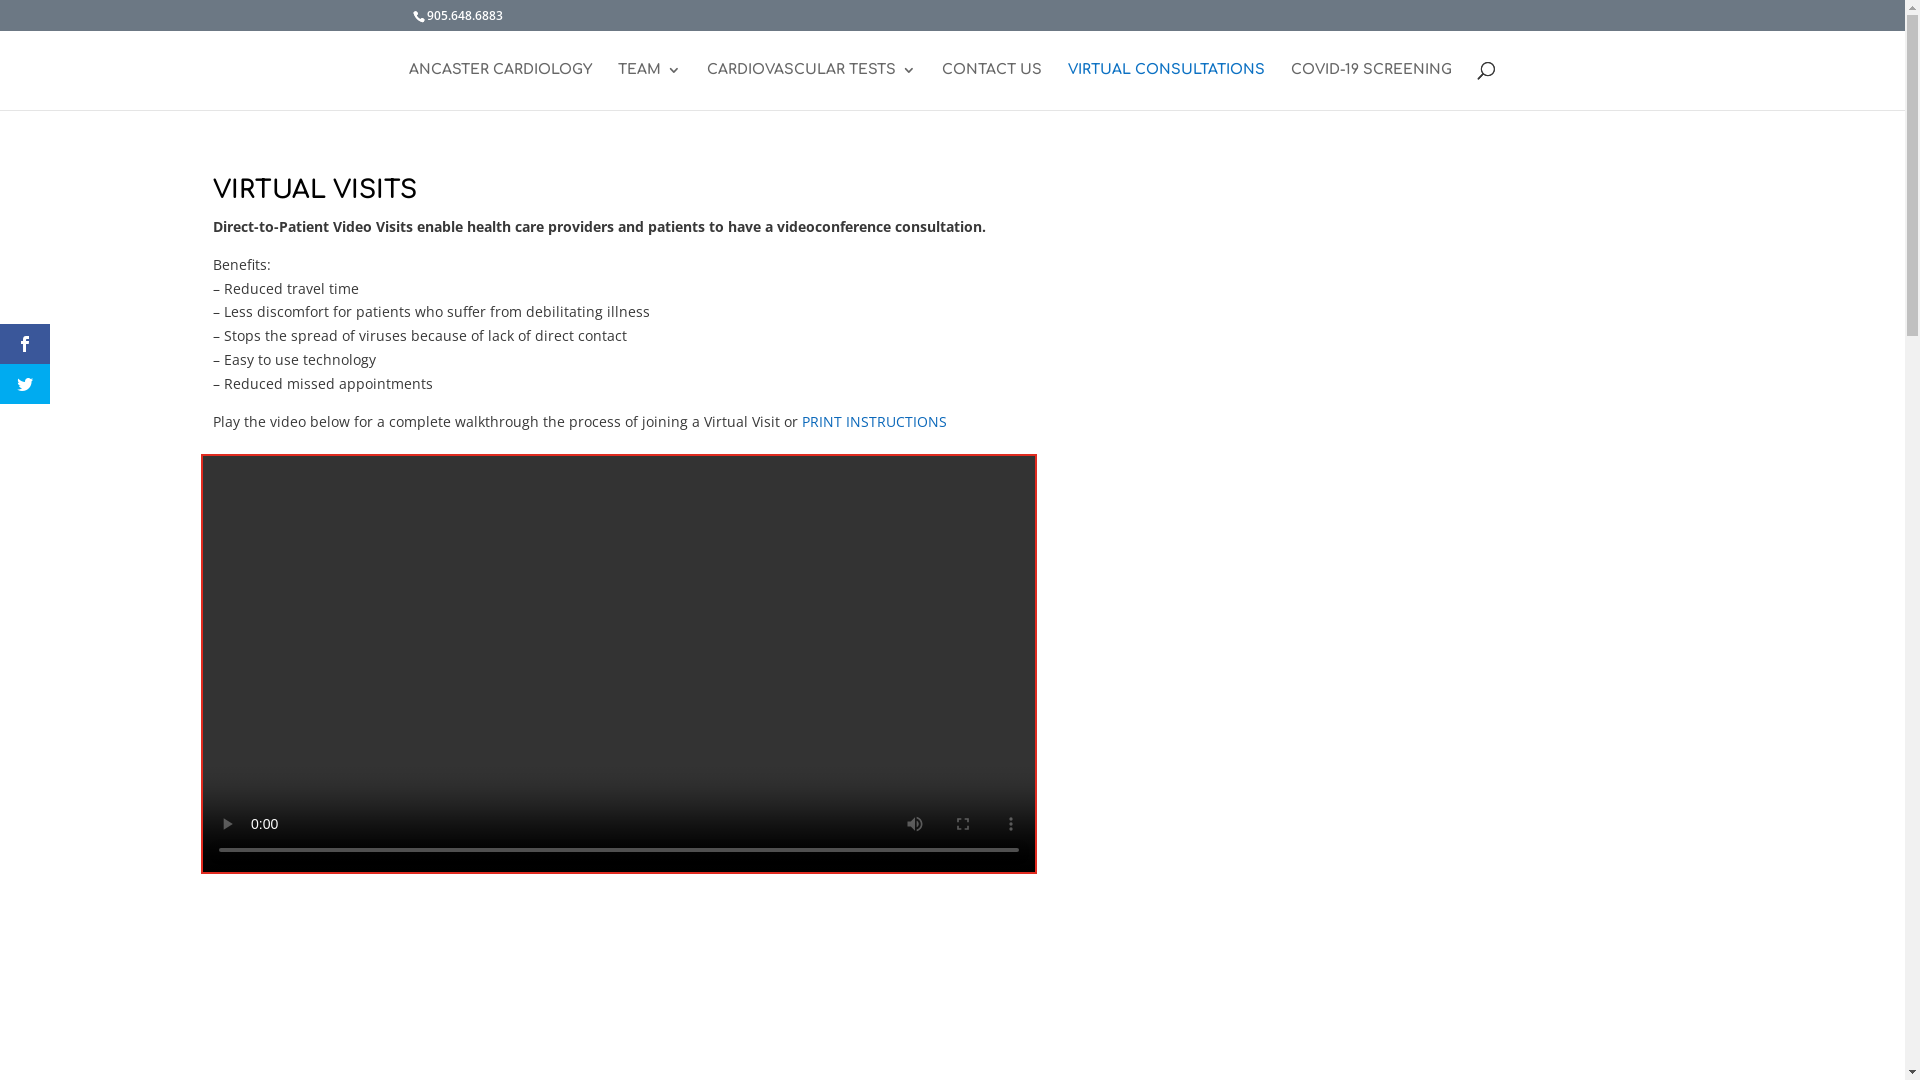 The width and height of the screenshot is (1920, 1080). What do you see at coordinates (650, 86) in the screenshot?
I see `TEAM` at bounding box center [650, 86].